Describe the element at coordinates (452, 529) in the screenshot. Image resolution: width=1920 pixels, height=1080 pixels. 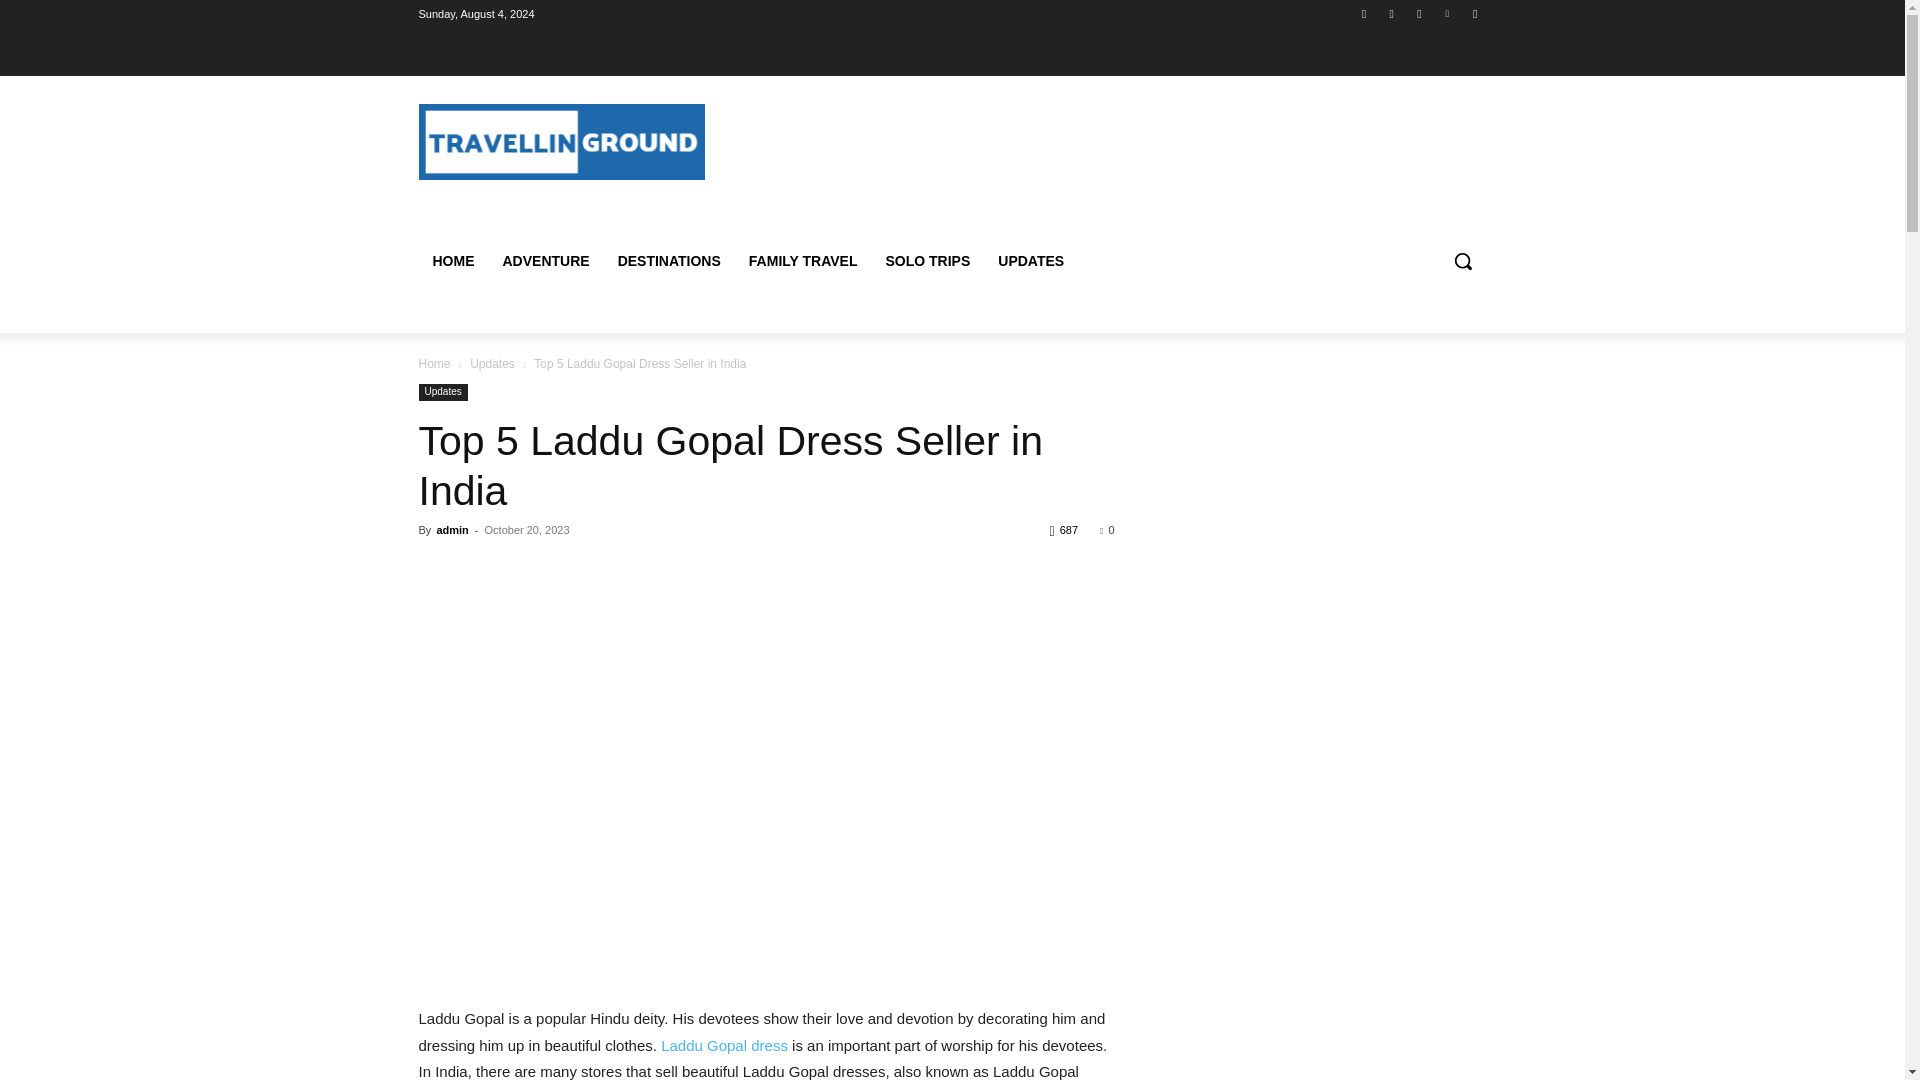
I see `admin` at that location.